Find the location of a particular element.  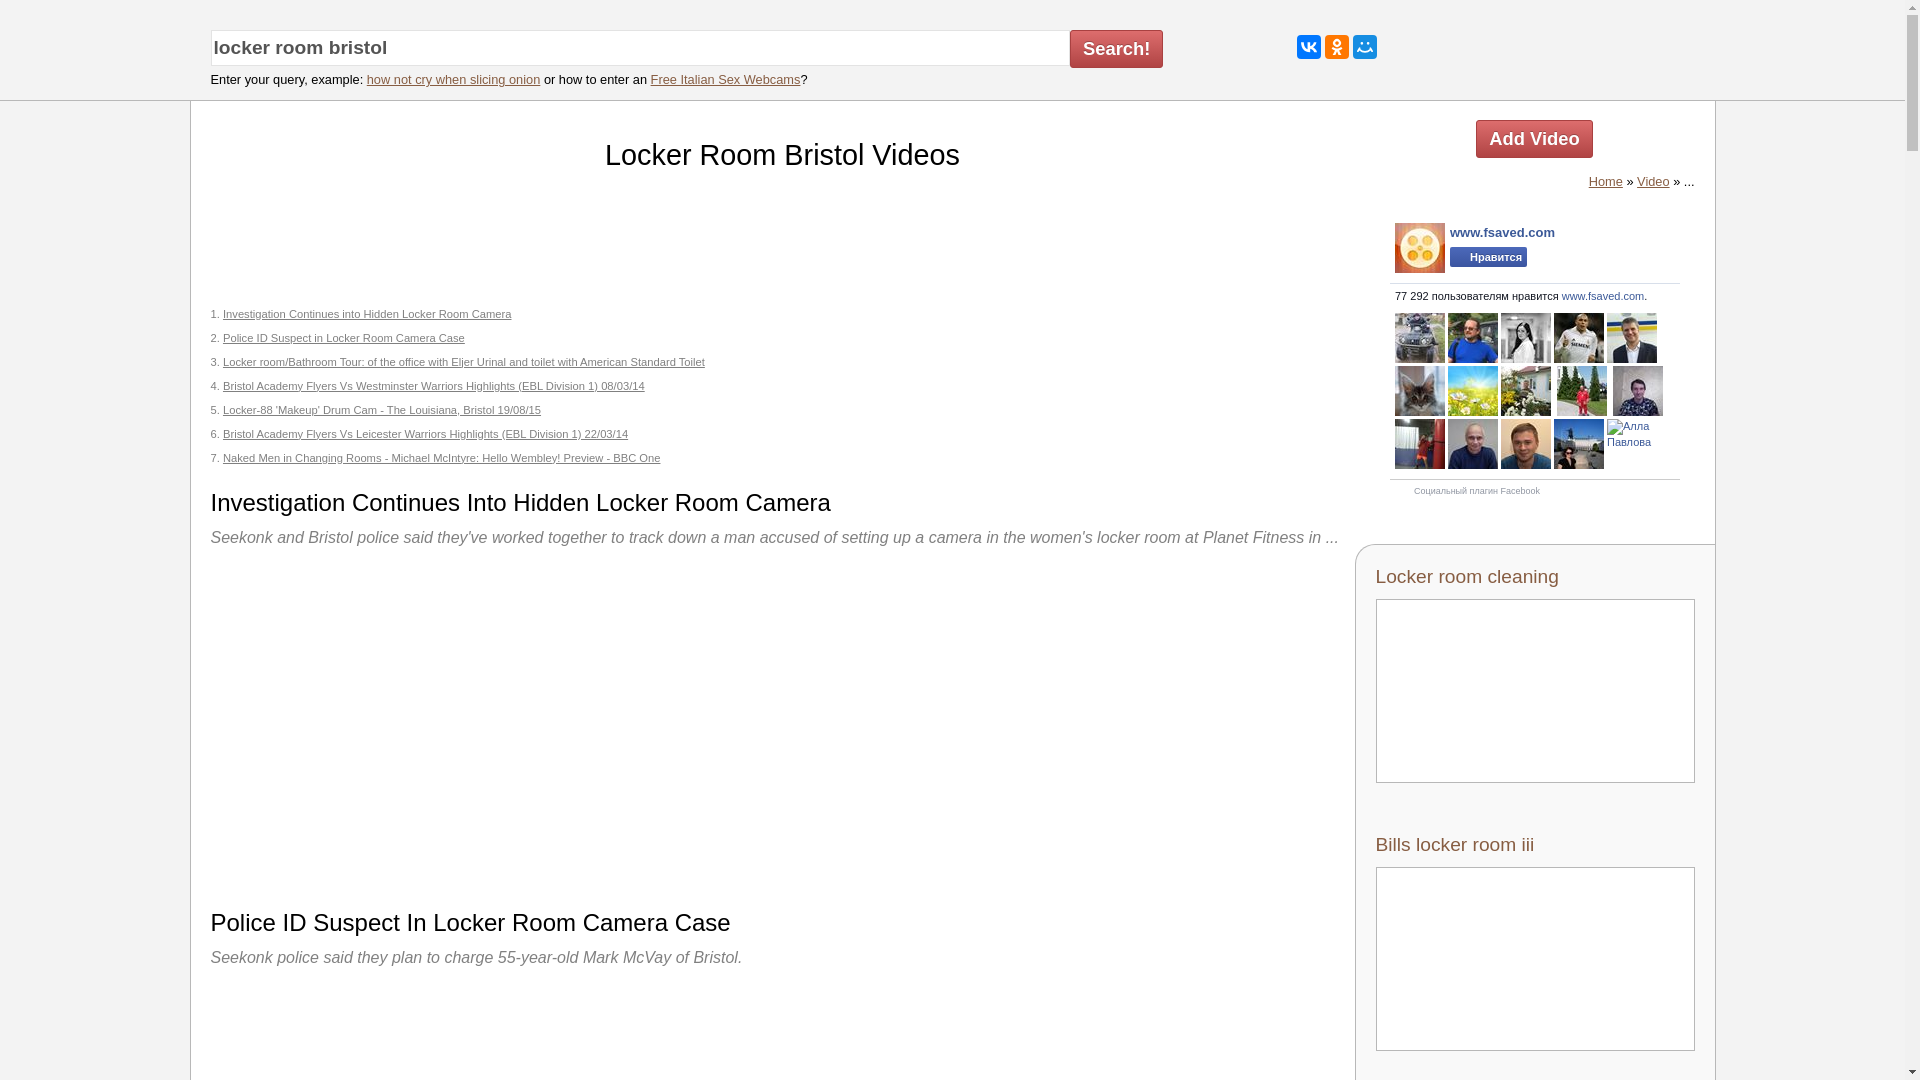

Add Video is located at coordinates (1534, 138).